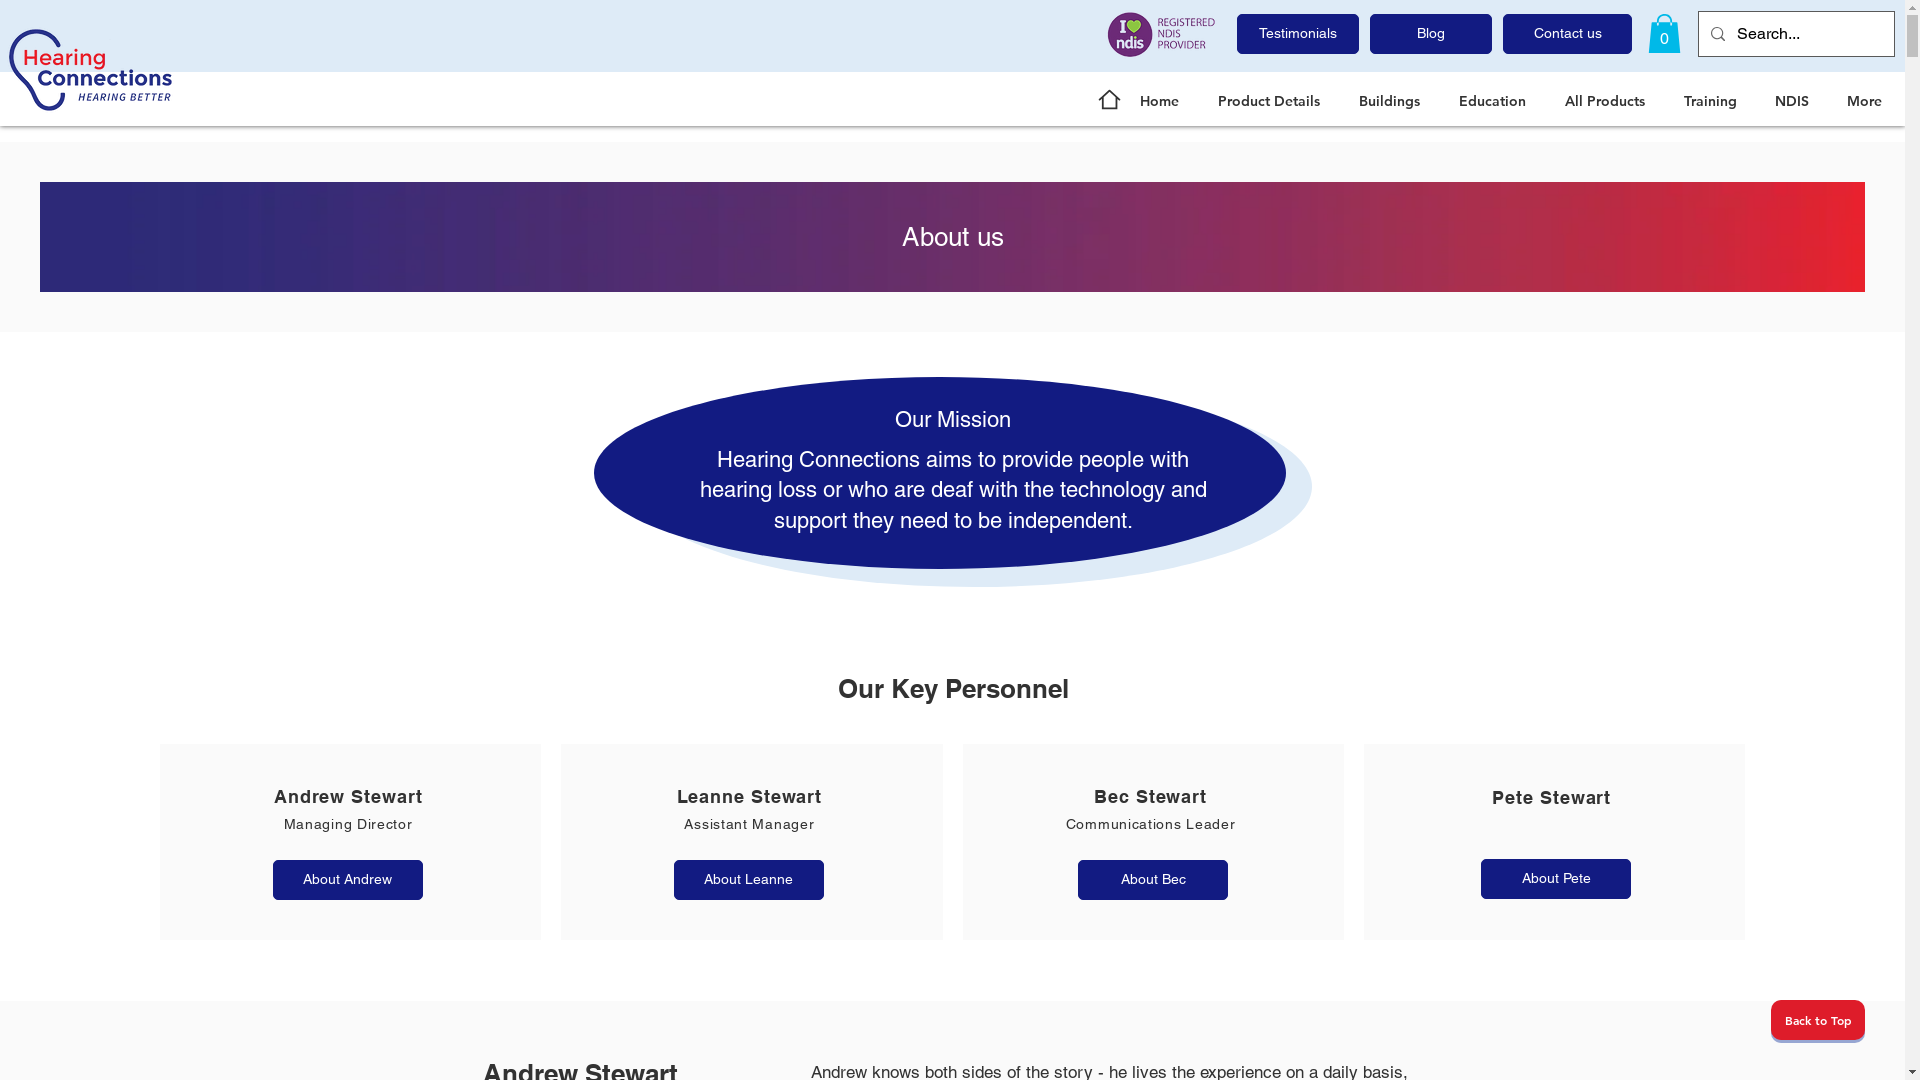 The image size is (1920, 1080). What do you see at coordinates (1556, 879) in the screenshot?
I see `About Pete` at bounding box center [1556, 879].